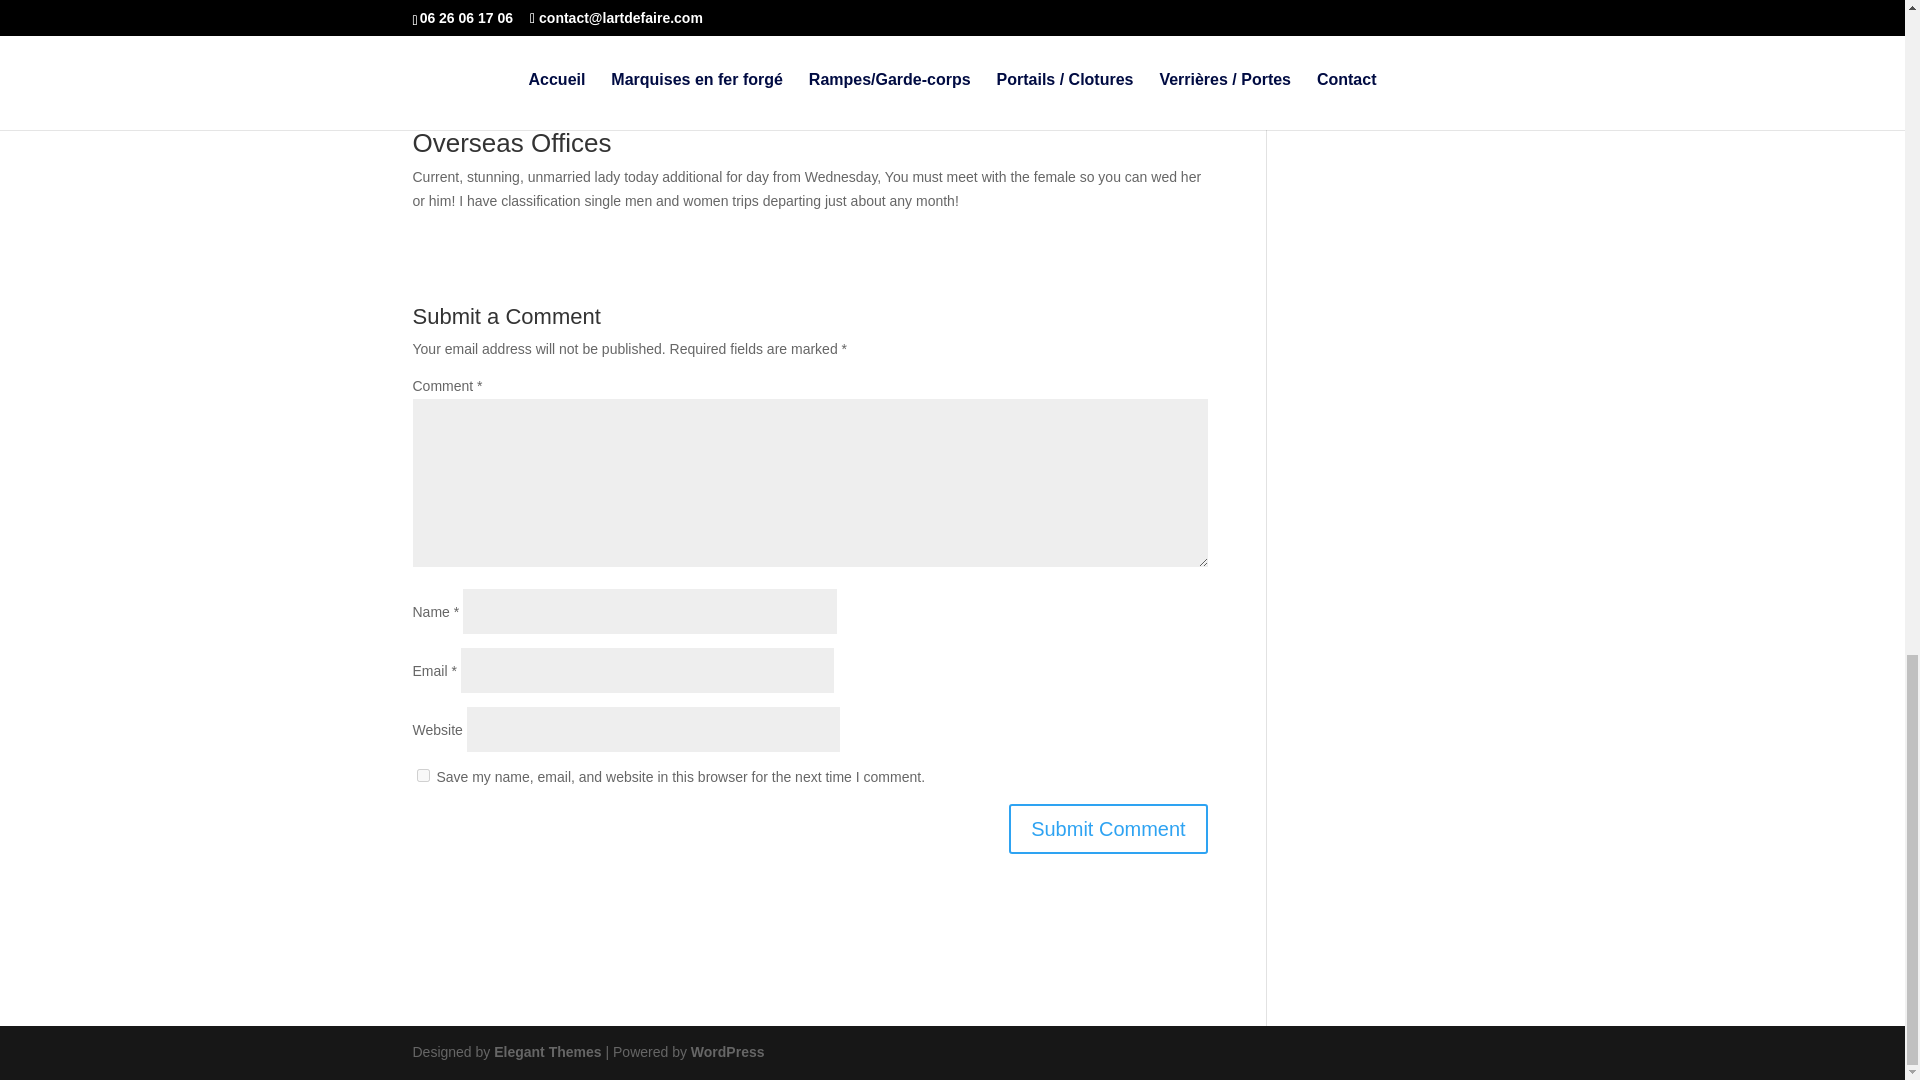  Describe the element at coordinates (546, 1052) in the screenshot. I see `Premium WordPress Themes` at that location.